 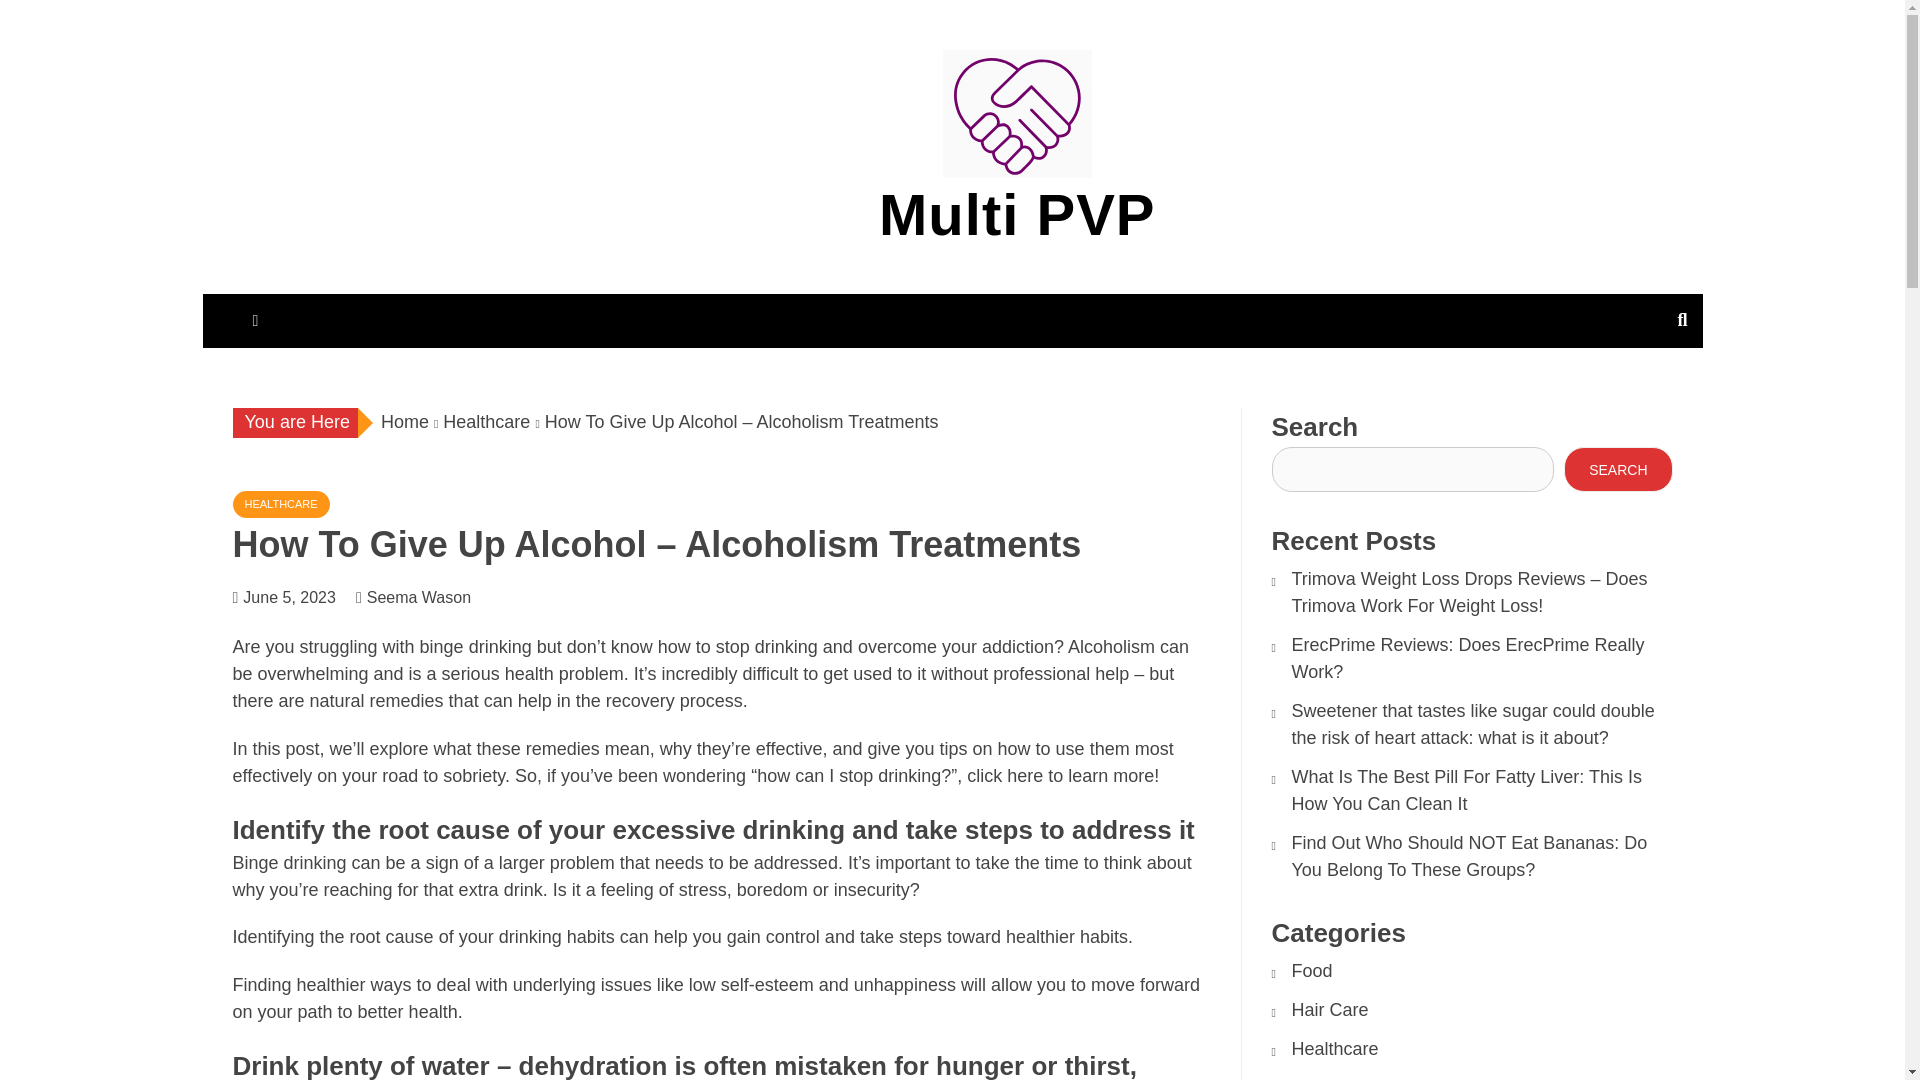 What do you see at coordinates (1468, 658) in the screenshot?
I see `ErecPrime Reviews: Does ErecPrime Really Work?` at bounding box center [1468, 658].